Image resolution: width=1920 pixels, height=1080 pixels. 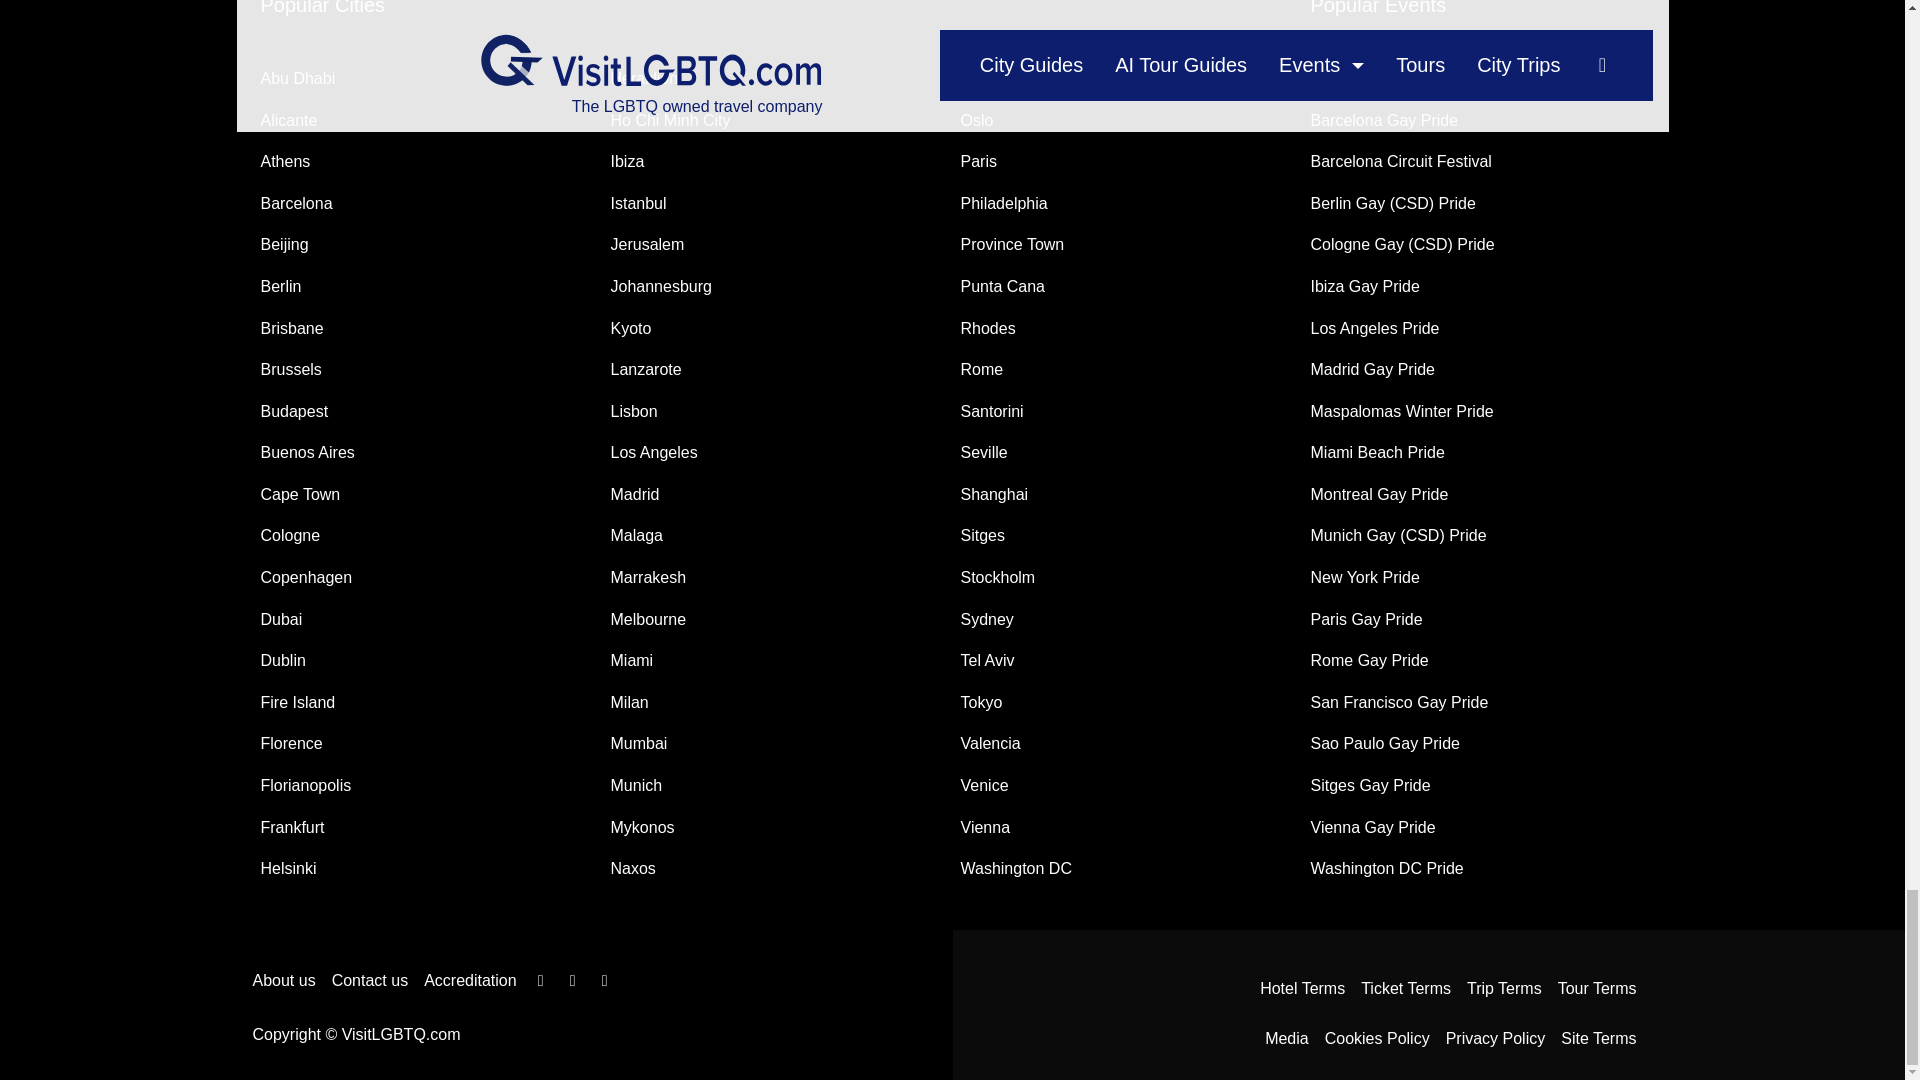 What do you see at coordinates (280, 286) in the screenshot?
I see `Berlin` at bounding box center [280, 286].